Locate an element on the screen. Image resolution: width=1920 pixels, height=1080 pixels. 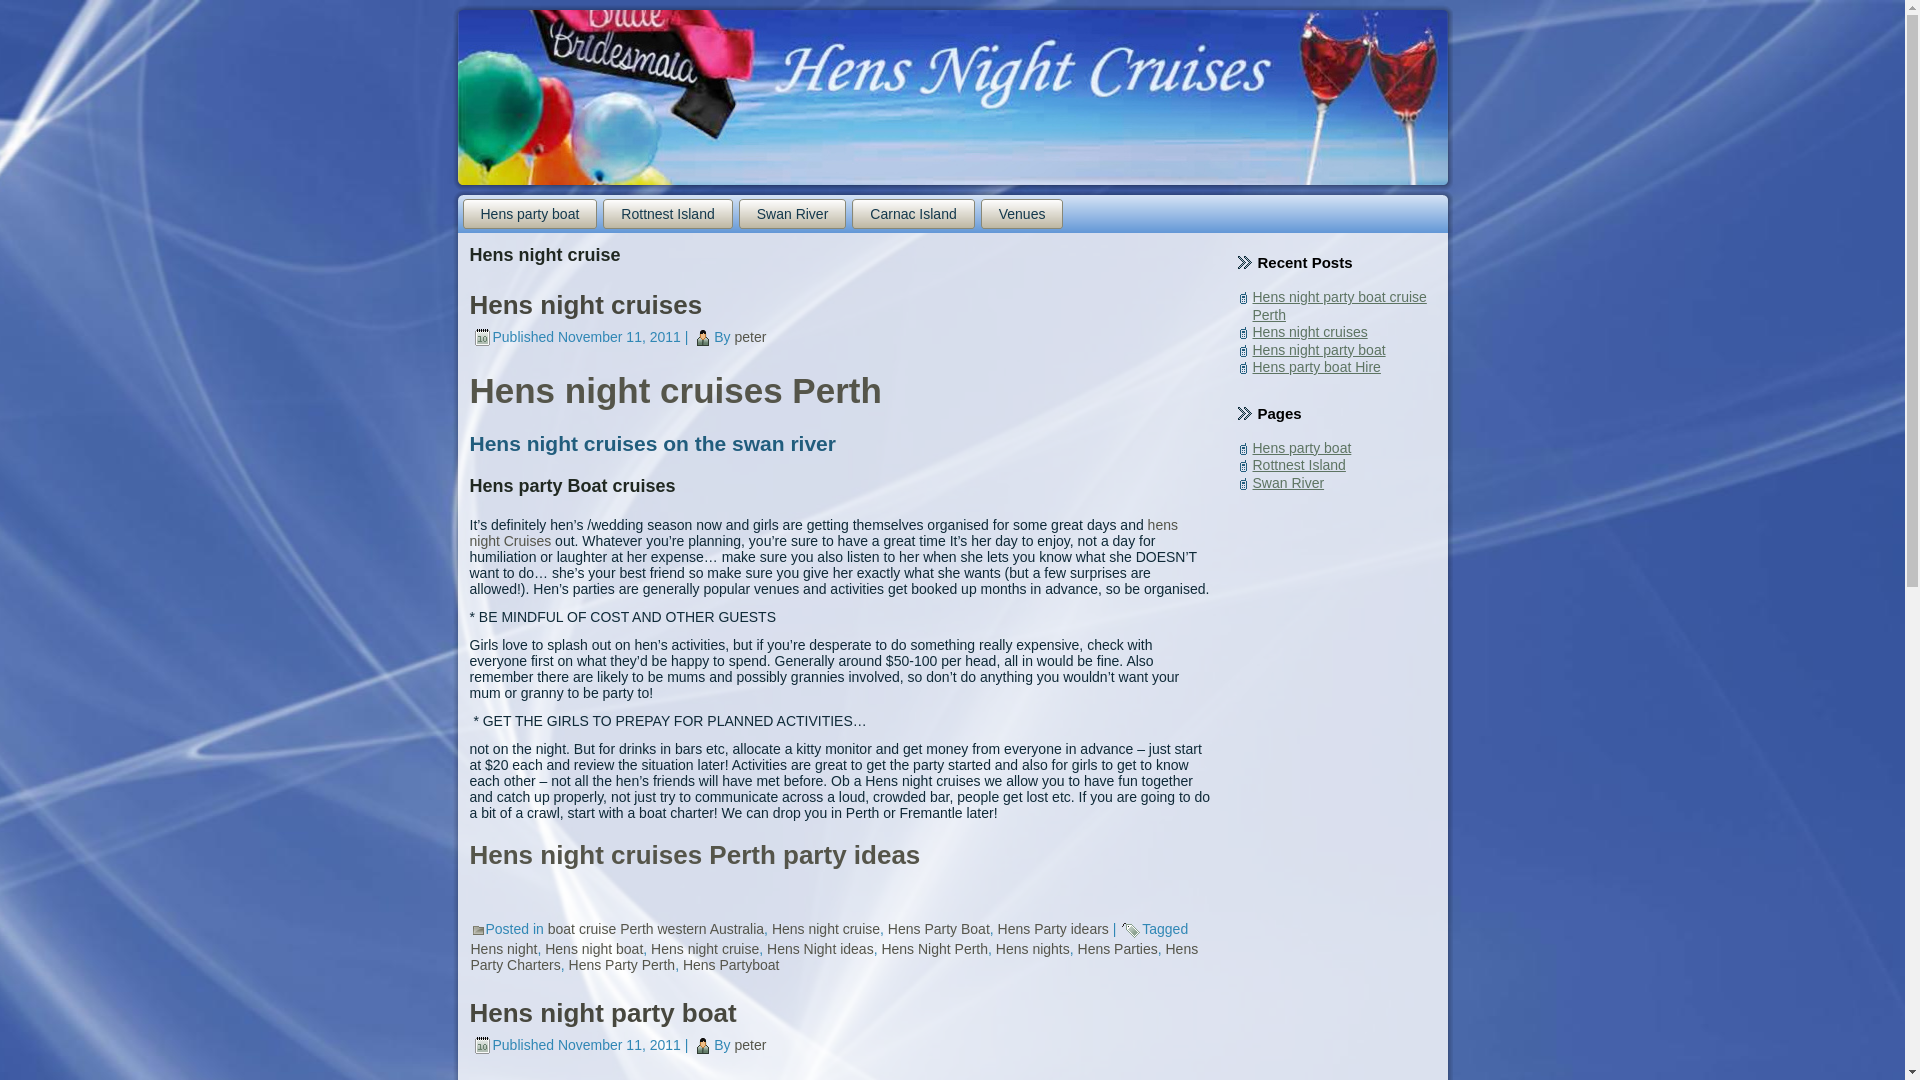
Swan River is located at coordinates (1288, 482).